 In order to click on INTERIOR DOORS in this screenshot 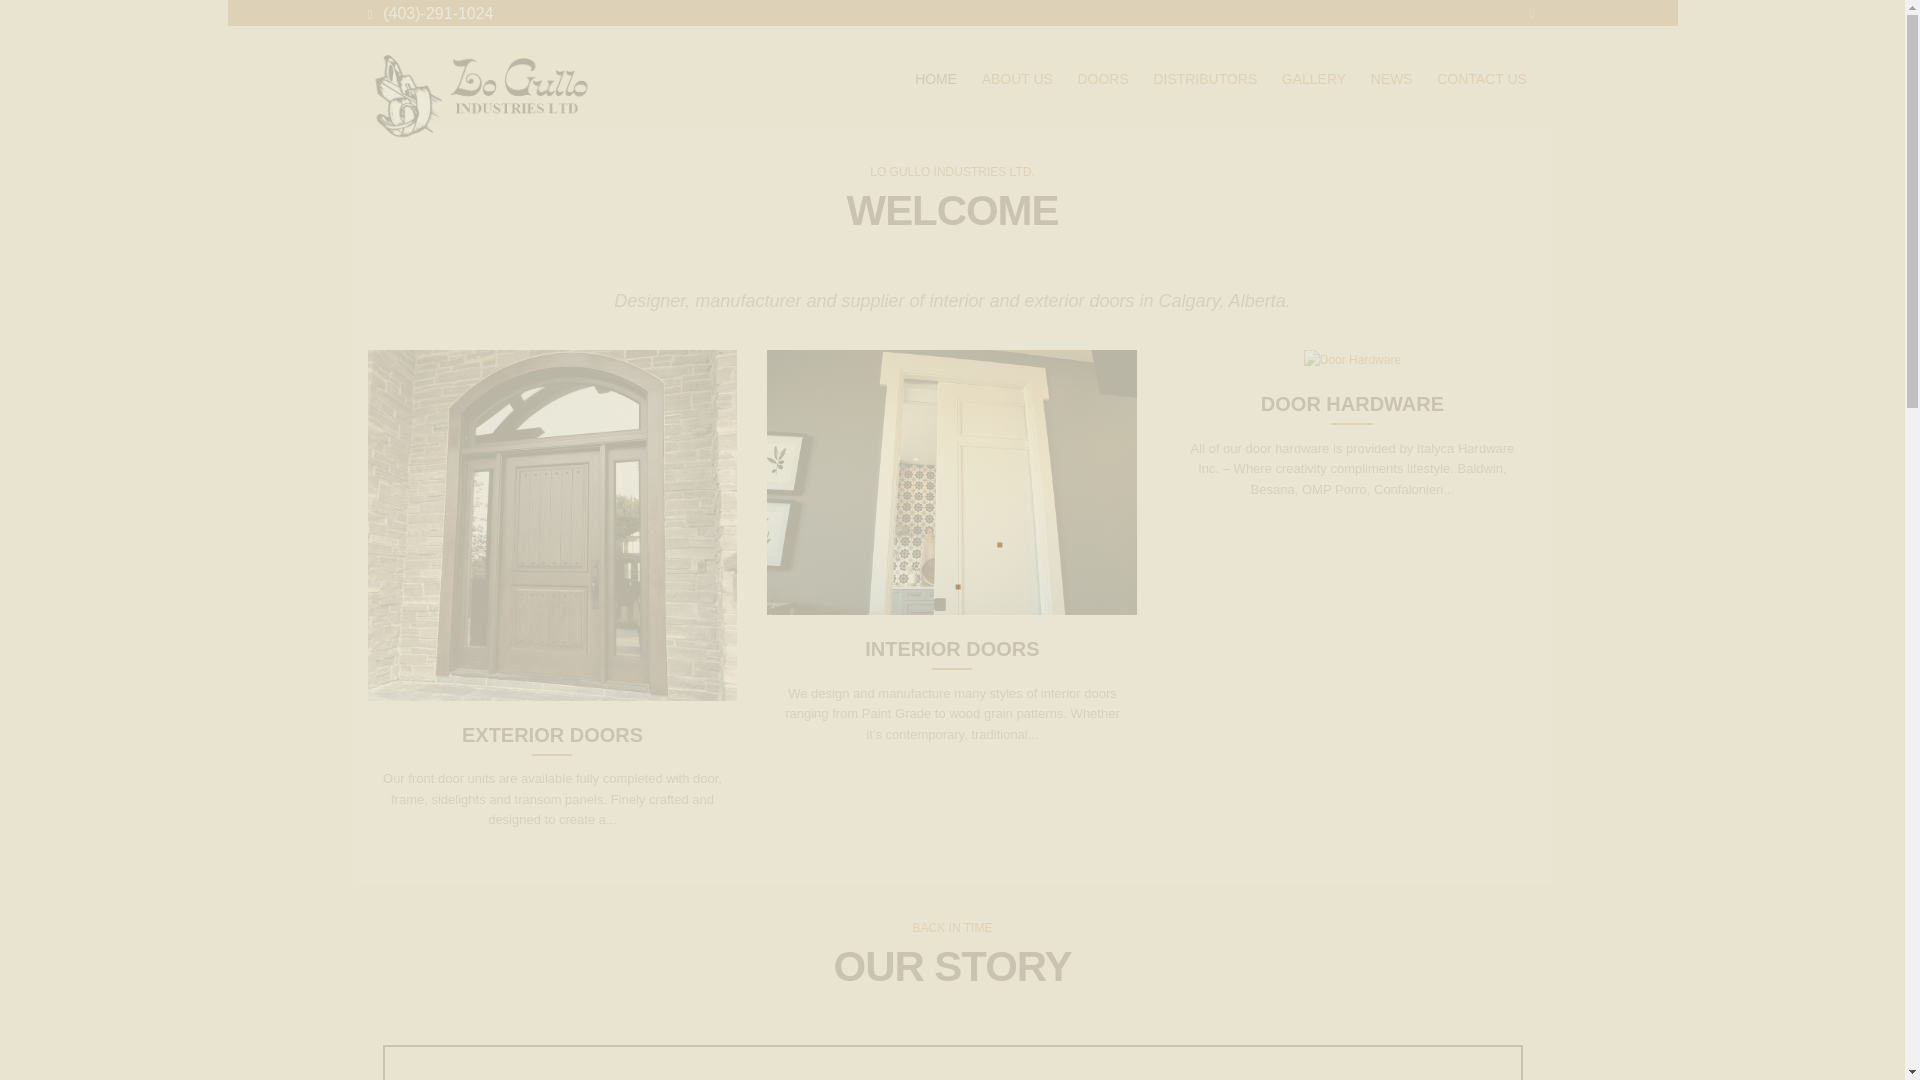, I will do `click(952, 648)`.